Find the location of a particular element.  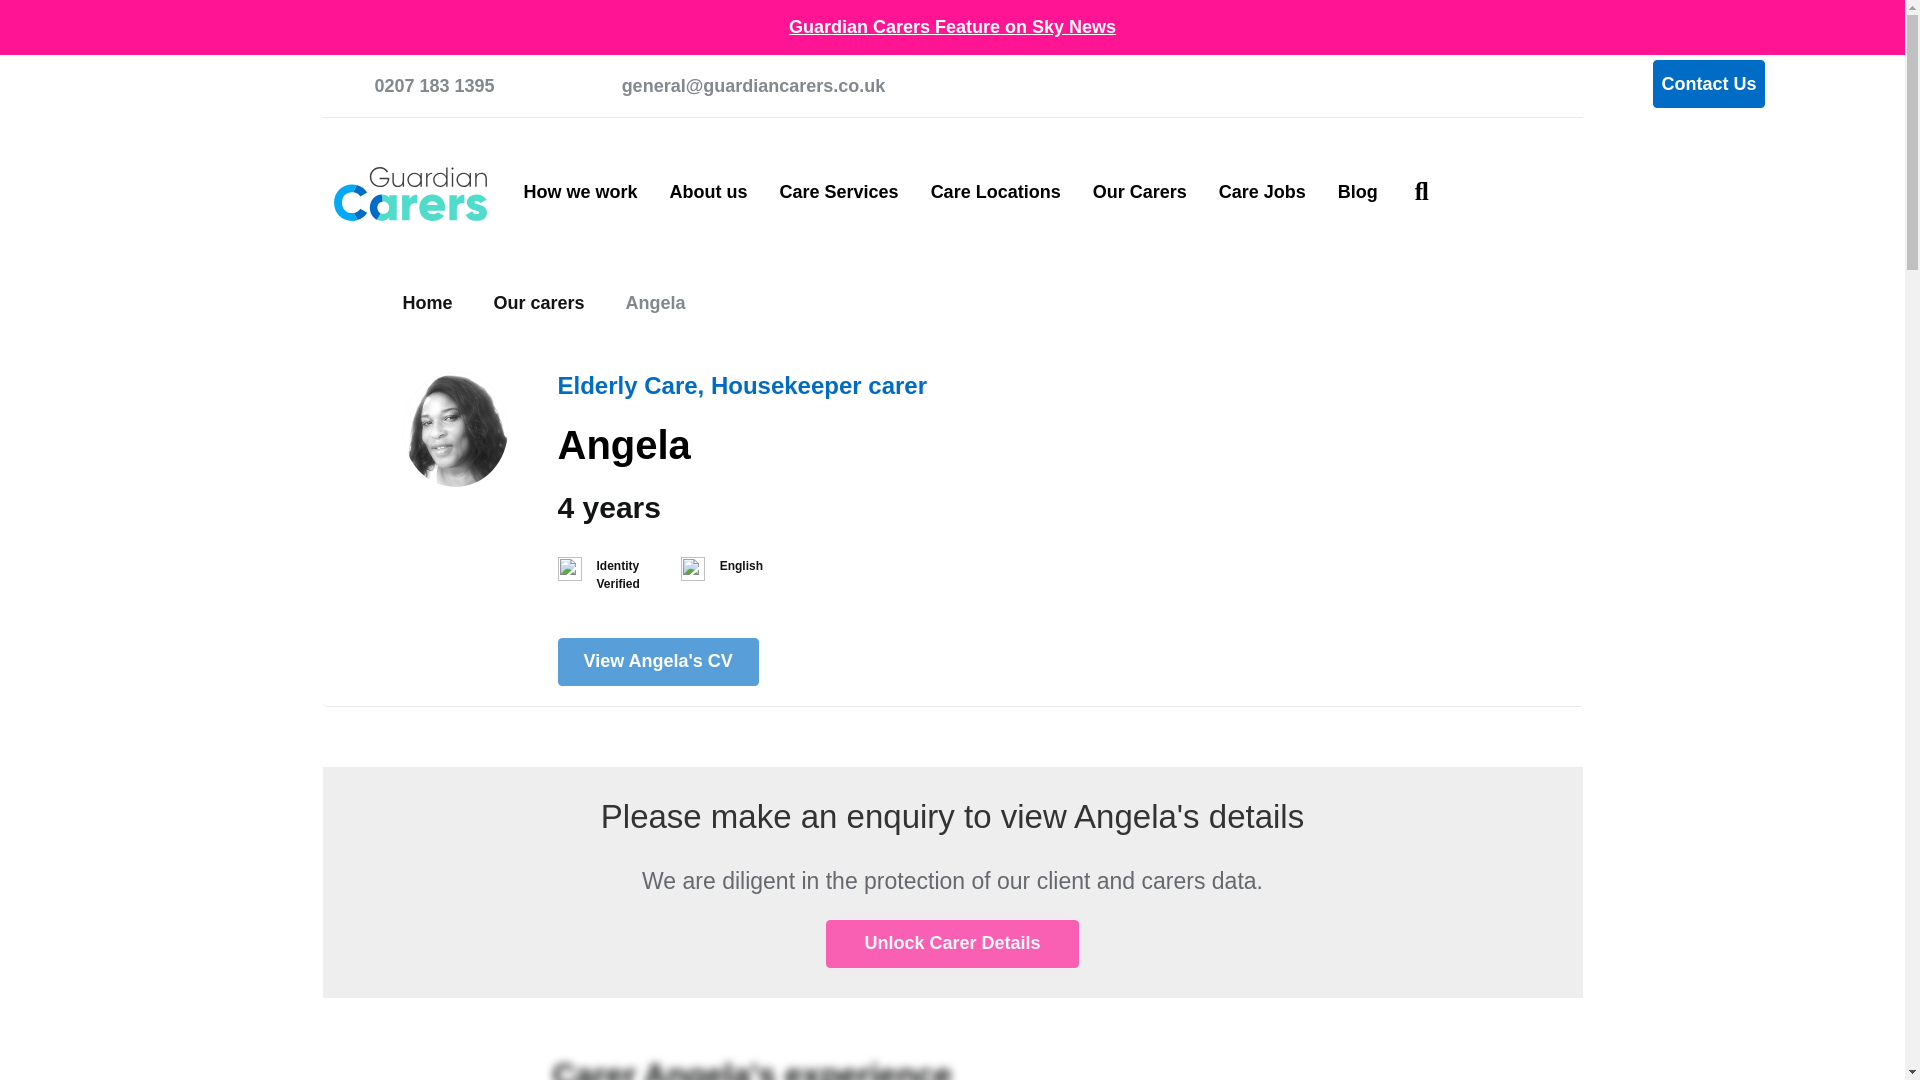

Our Carers is located at coordinates (1140, 192).